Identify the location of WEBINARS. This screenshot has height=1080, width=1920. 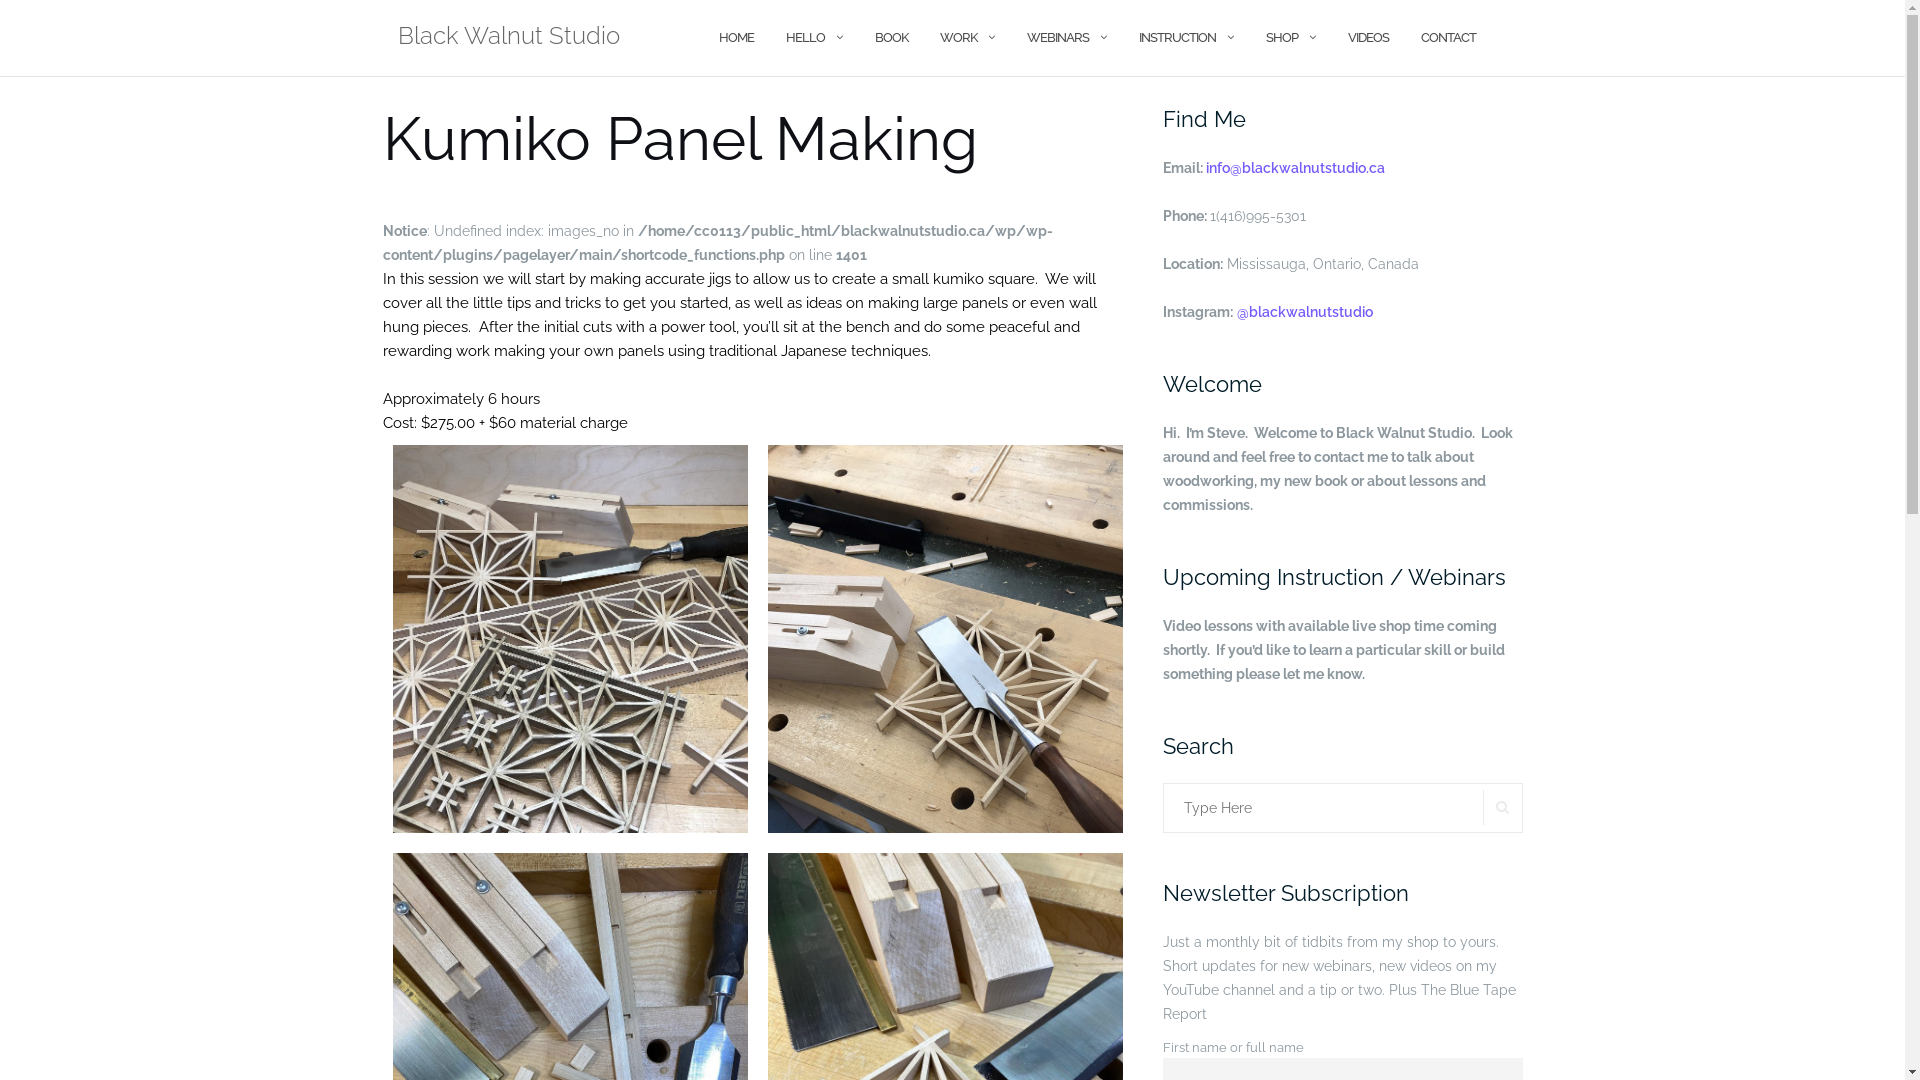
(1057, 38).